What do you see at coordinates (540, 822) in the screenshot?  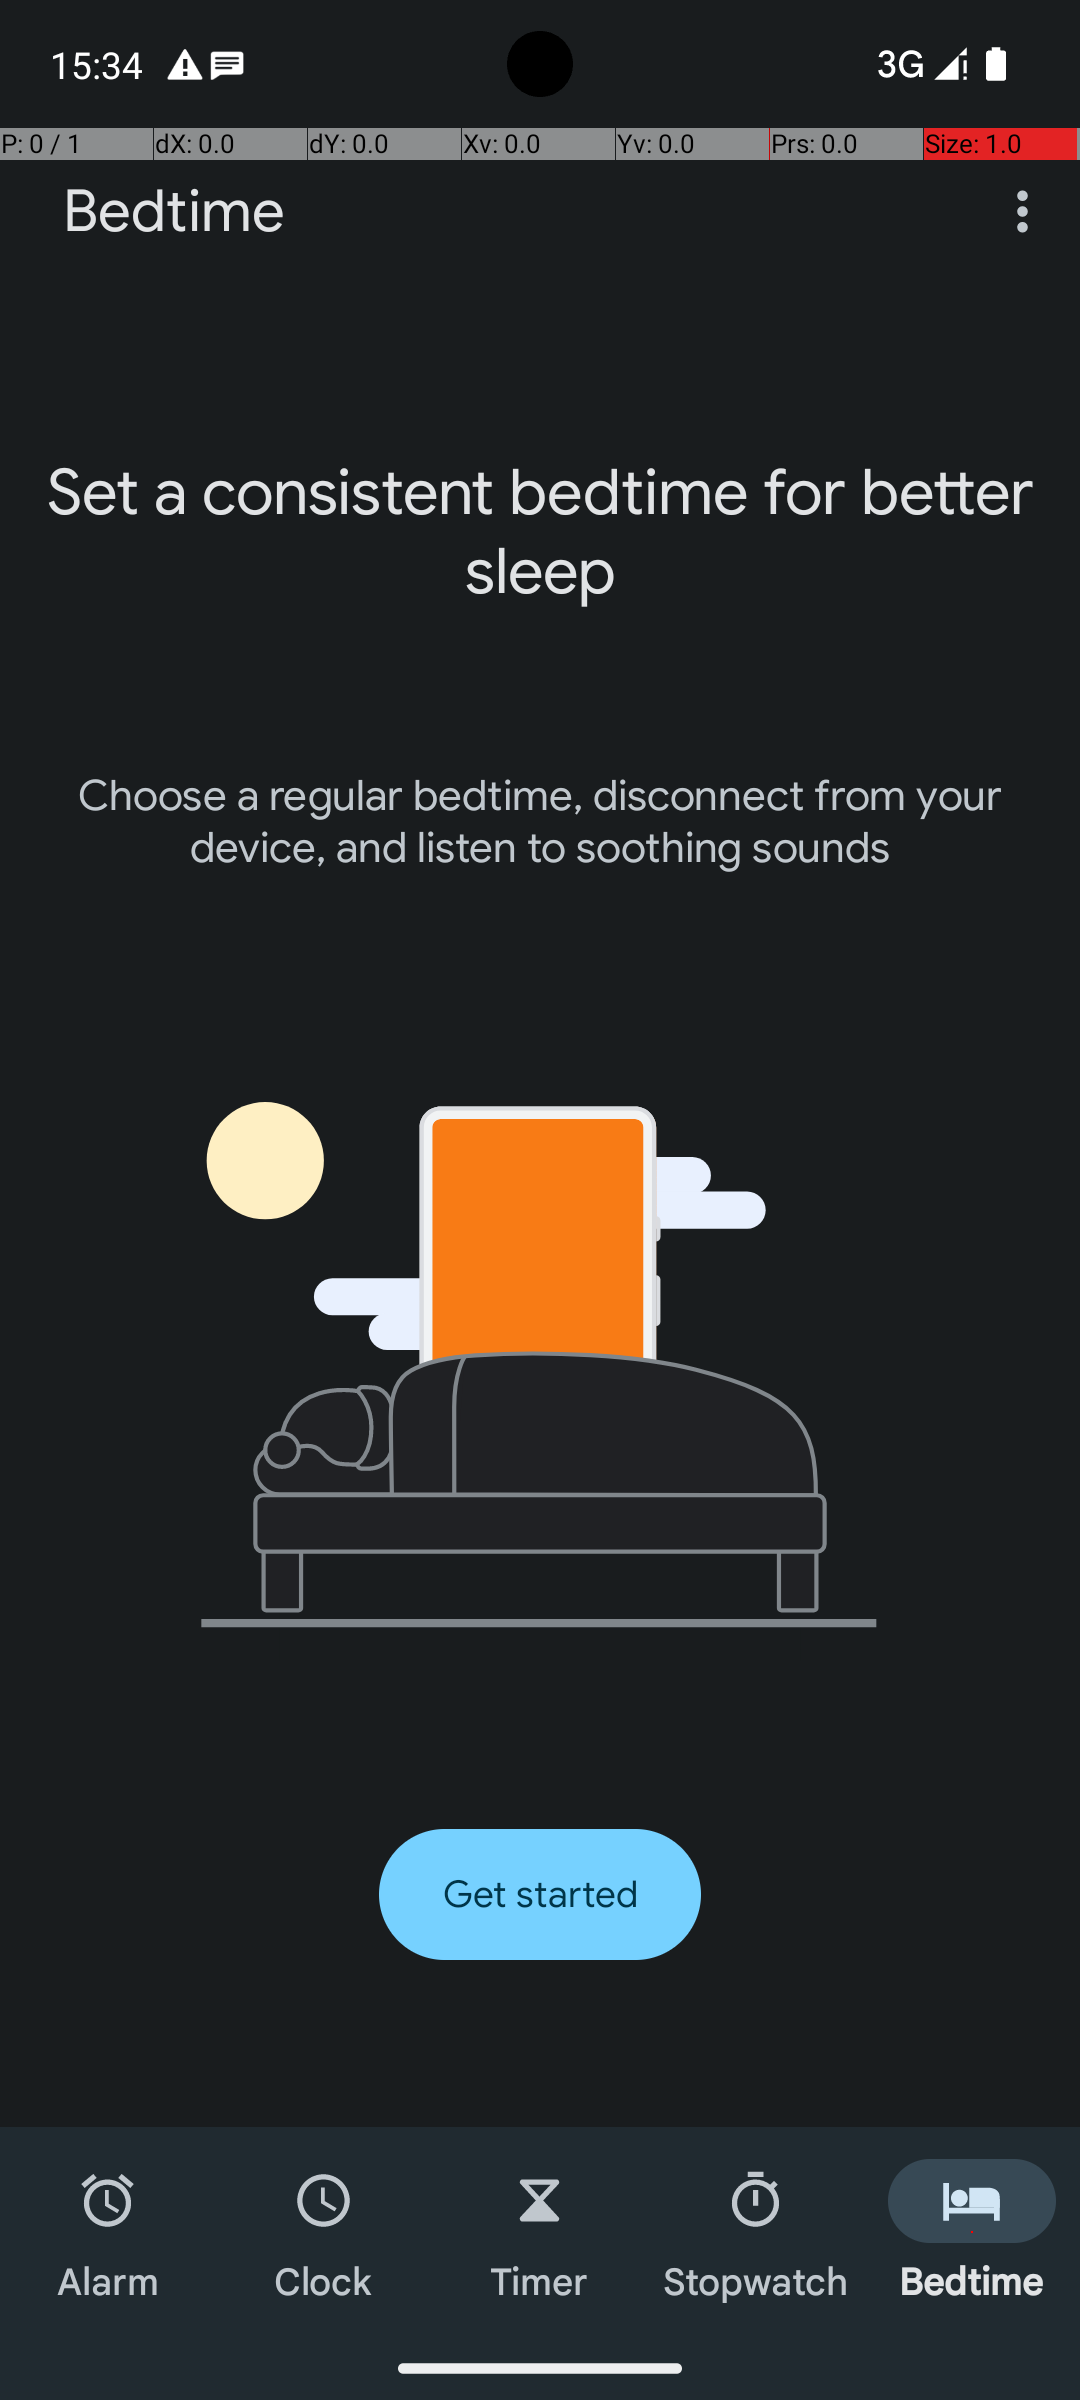 I see `Choose a regular bedtime, disconnect from your device, and listen to soothing sounds` at bounding box center [540, 822].